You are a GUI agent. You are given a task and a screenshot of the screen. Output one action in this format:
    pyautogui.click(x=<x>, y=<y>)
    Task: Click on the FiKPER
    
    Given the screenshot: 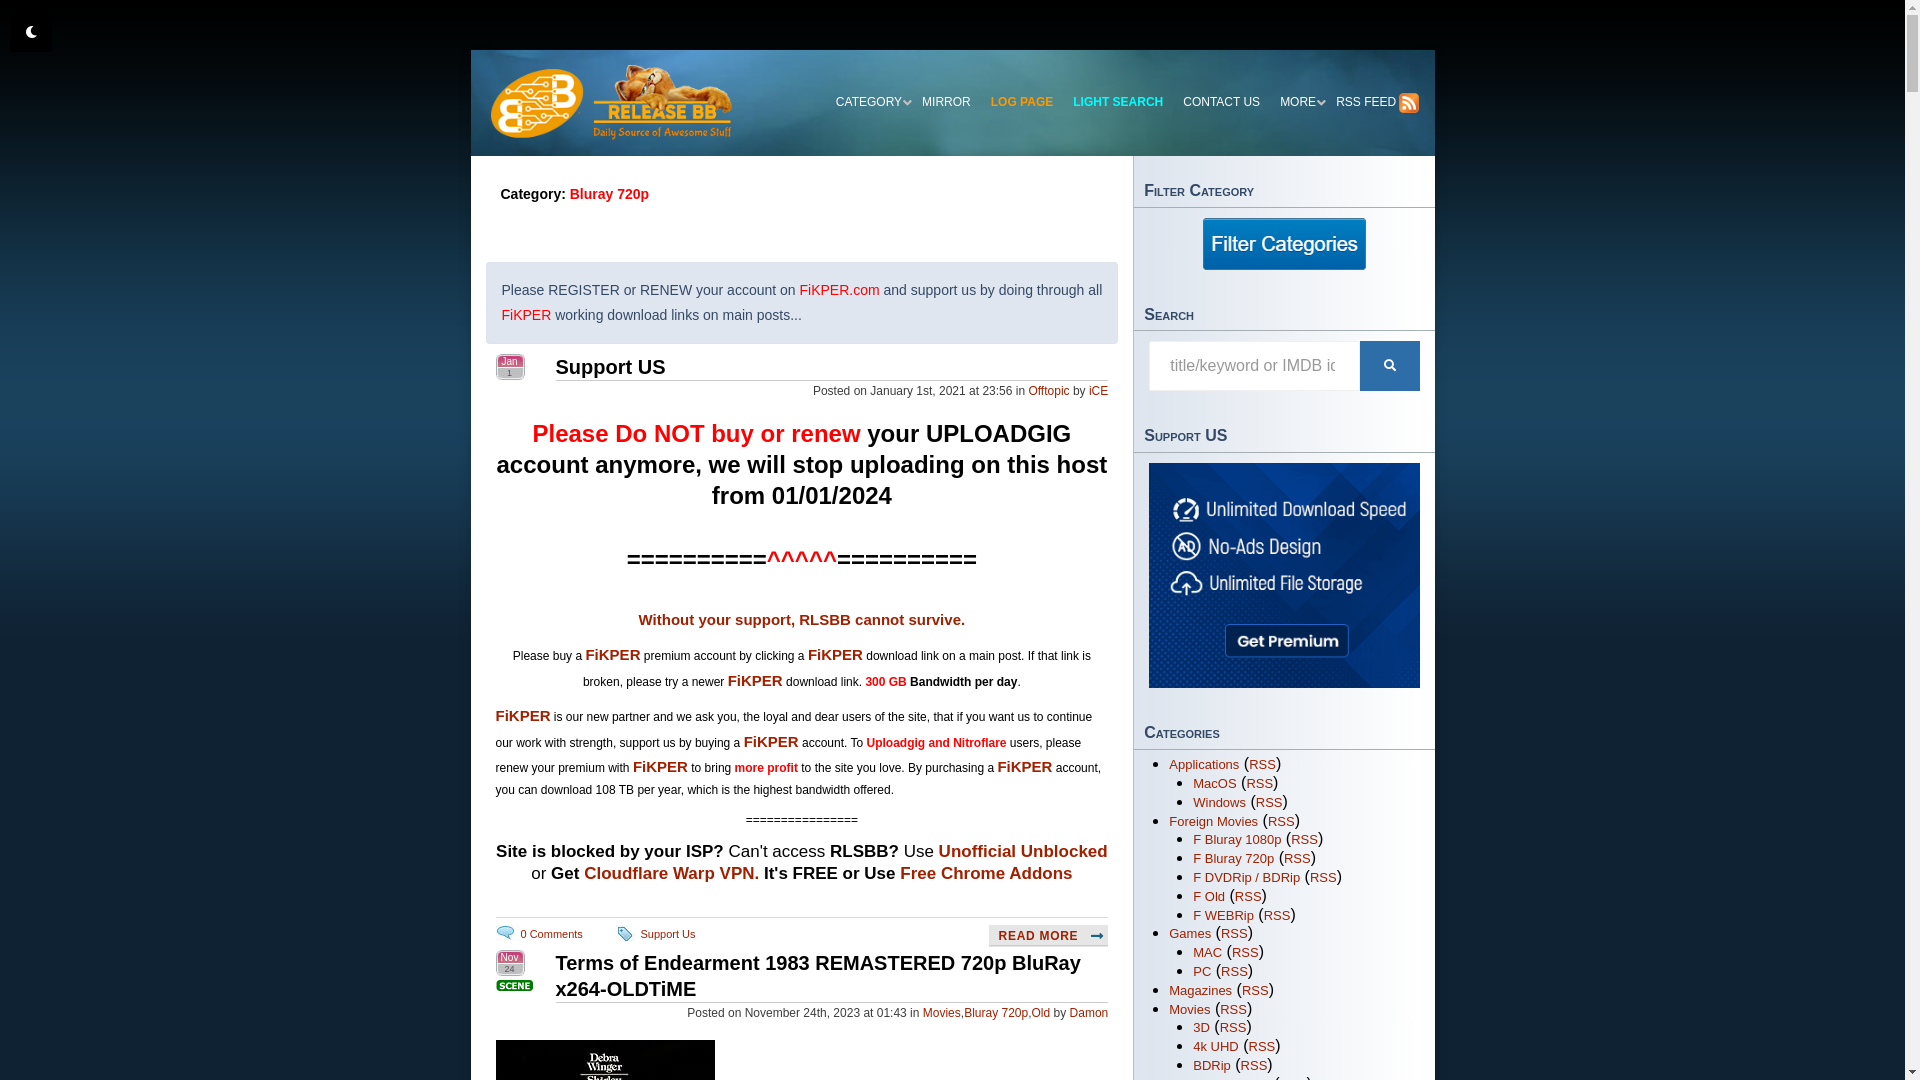 What is the action you would take?
    pyautogui.click(x=660, y=766)
    